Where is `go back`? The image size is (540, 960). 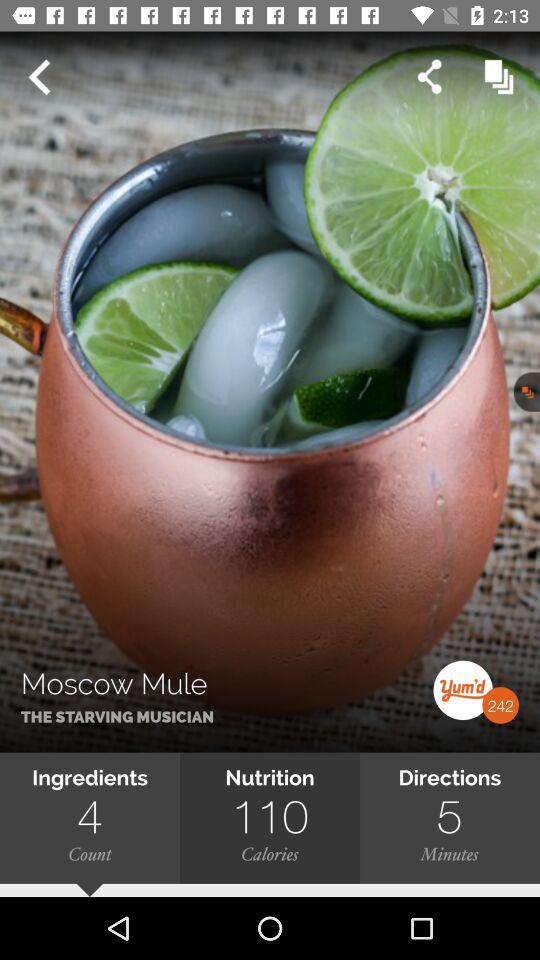 go back is located at coordinates (39, 77).